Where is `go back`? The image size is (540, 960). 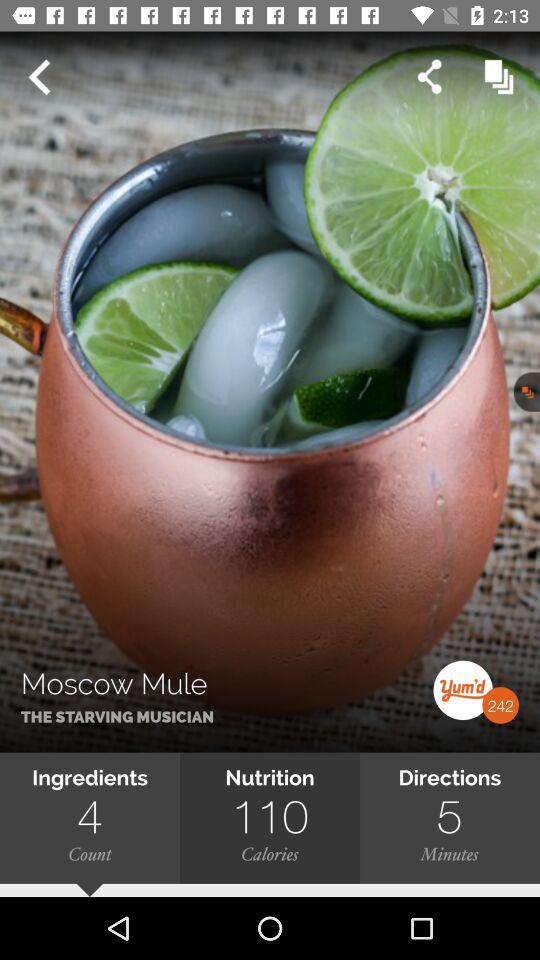 go back is located at coordinates (39, 77).